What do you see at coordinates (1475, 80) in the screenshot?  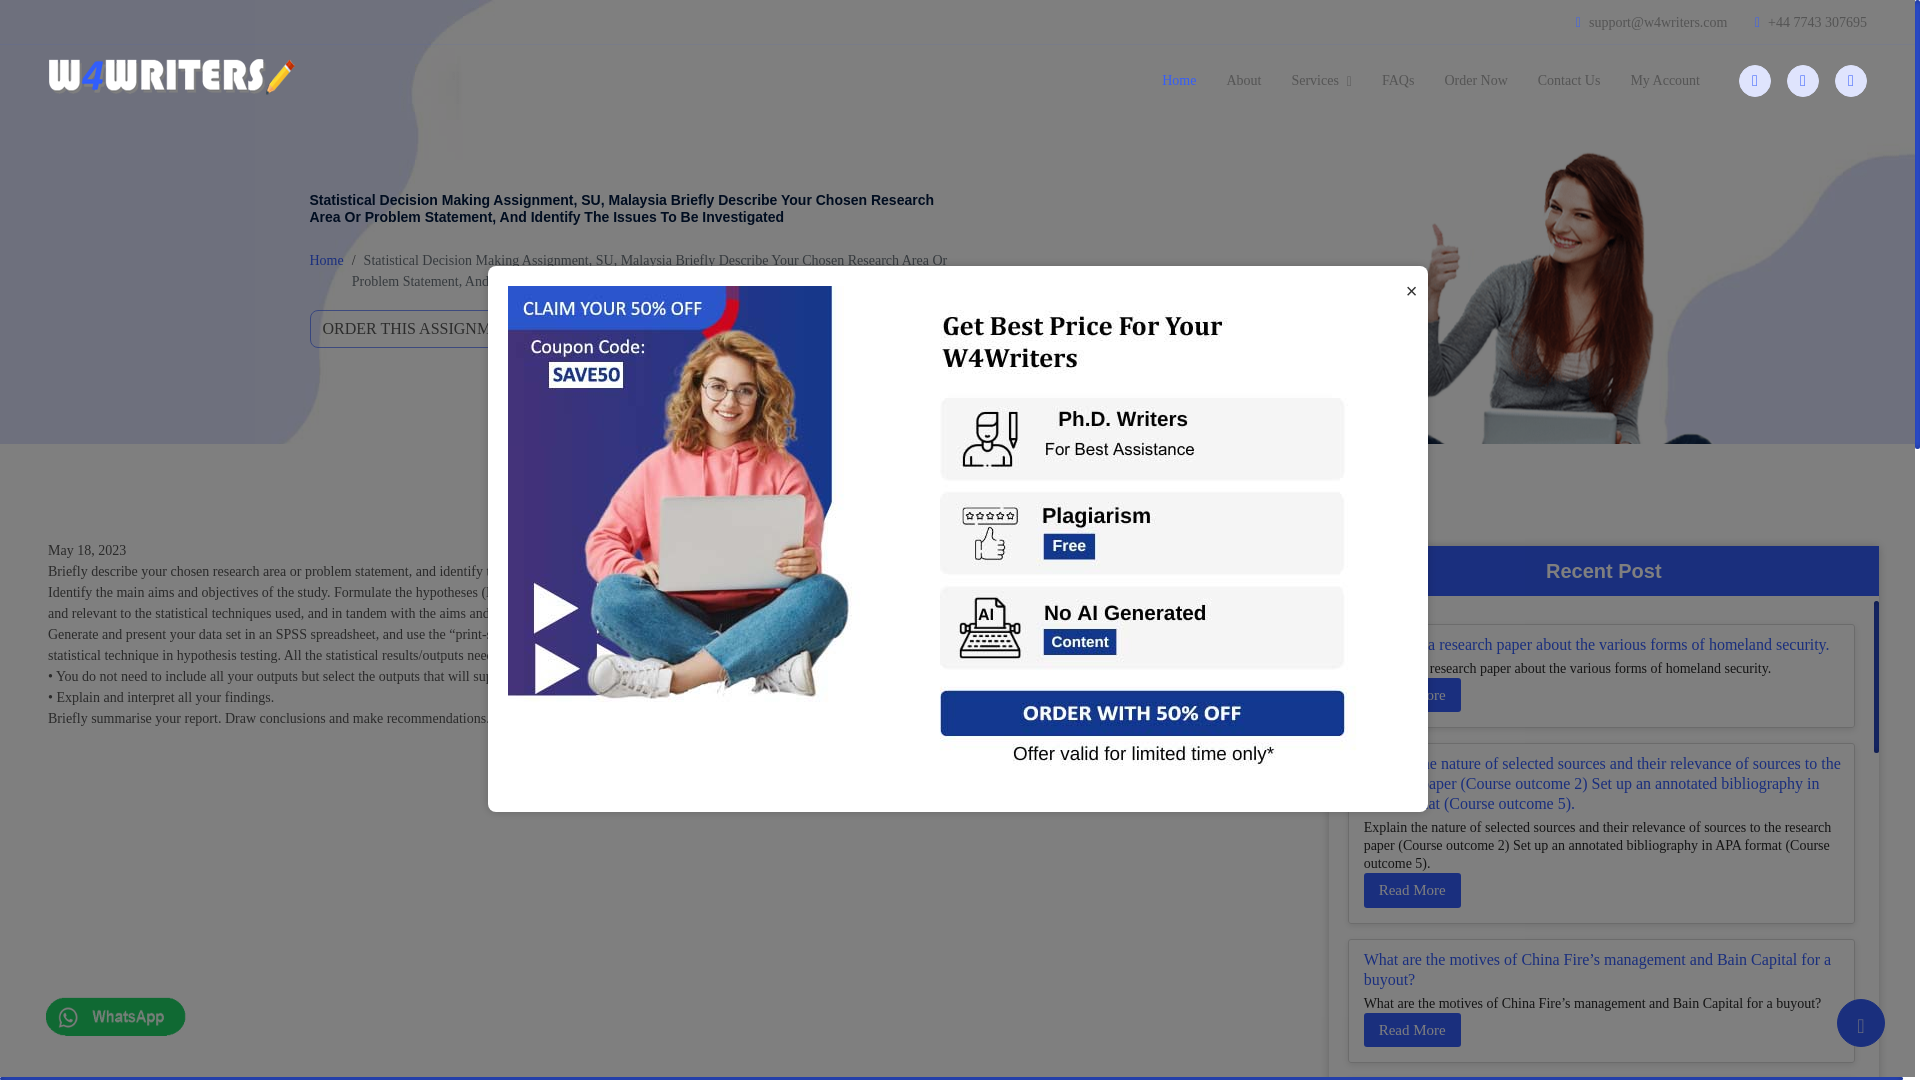 I see `Order Now` at bounding box center [1475, 80].